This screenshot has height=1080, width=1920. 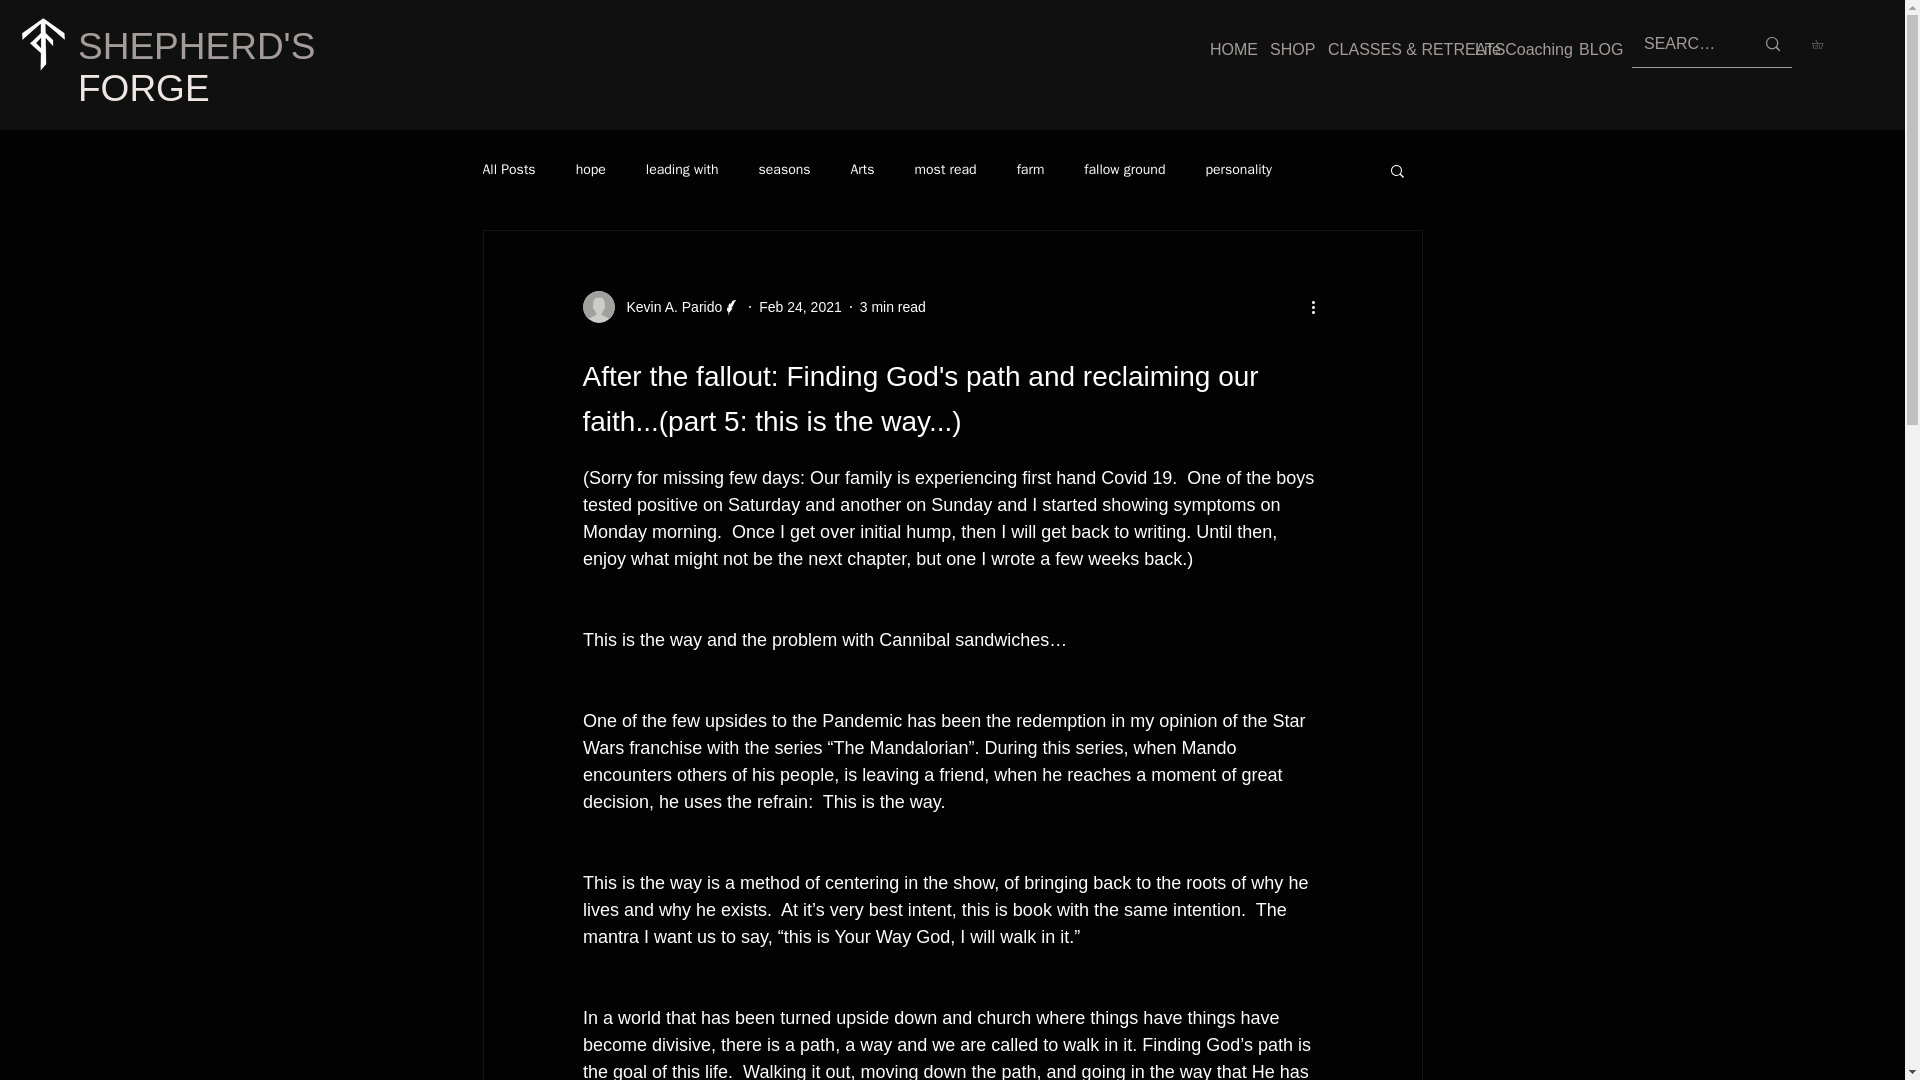 I want to click on most read, so click(x=946, y=170).